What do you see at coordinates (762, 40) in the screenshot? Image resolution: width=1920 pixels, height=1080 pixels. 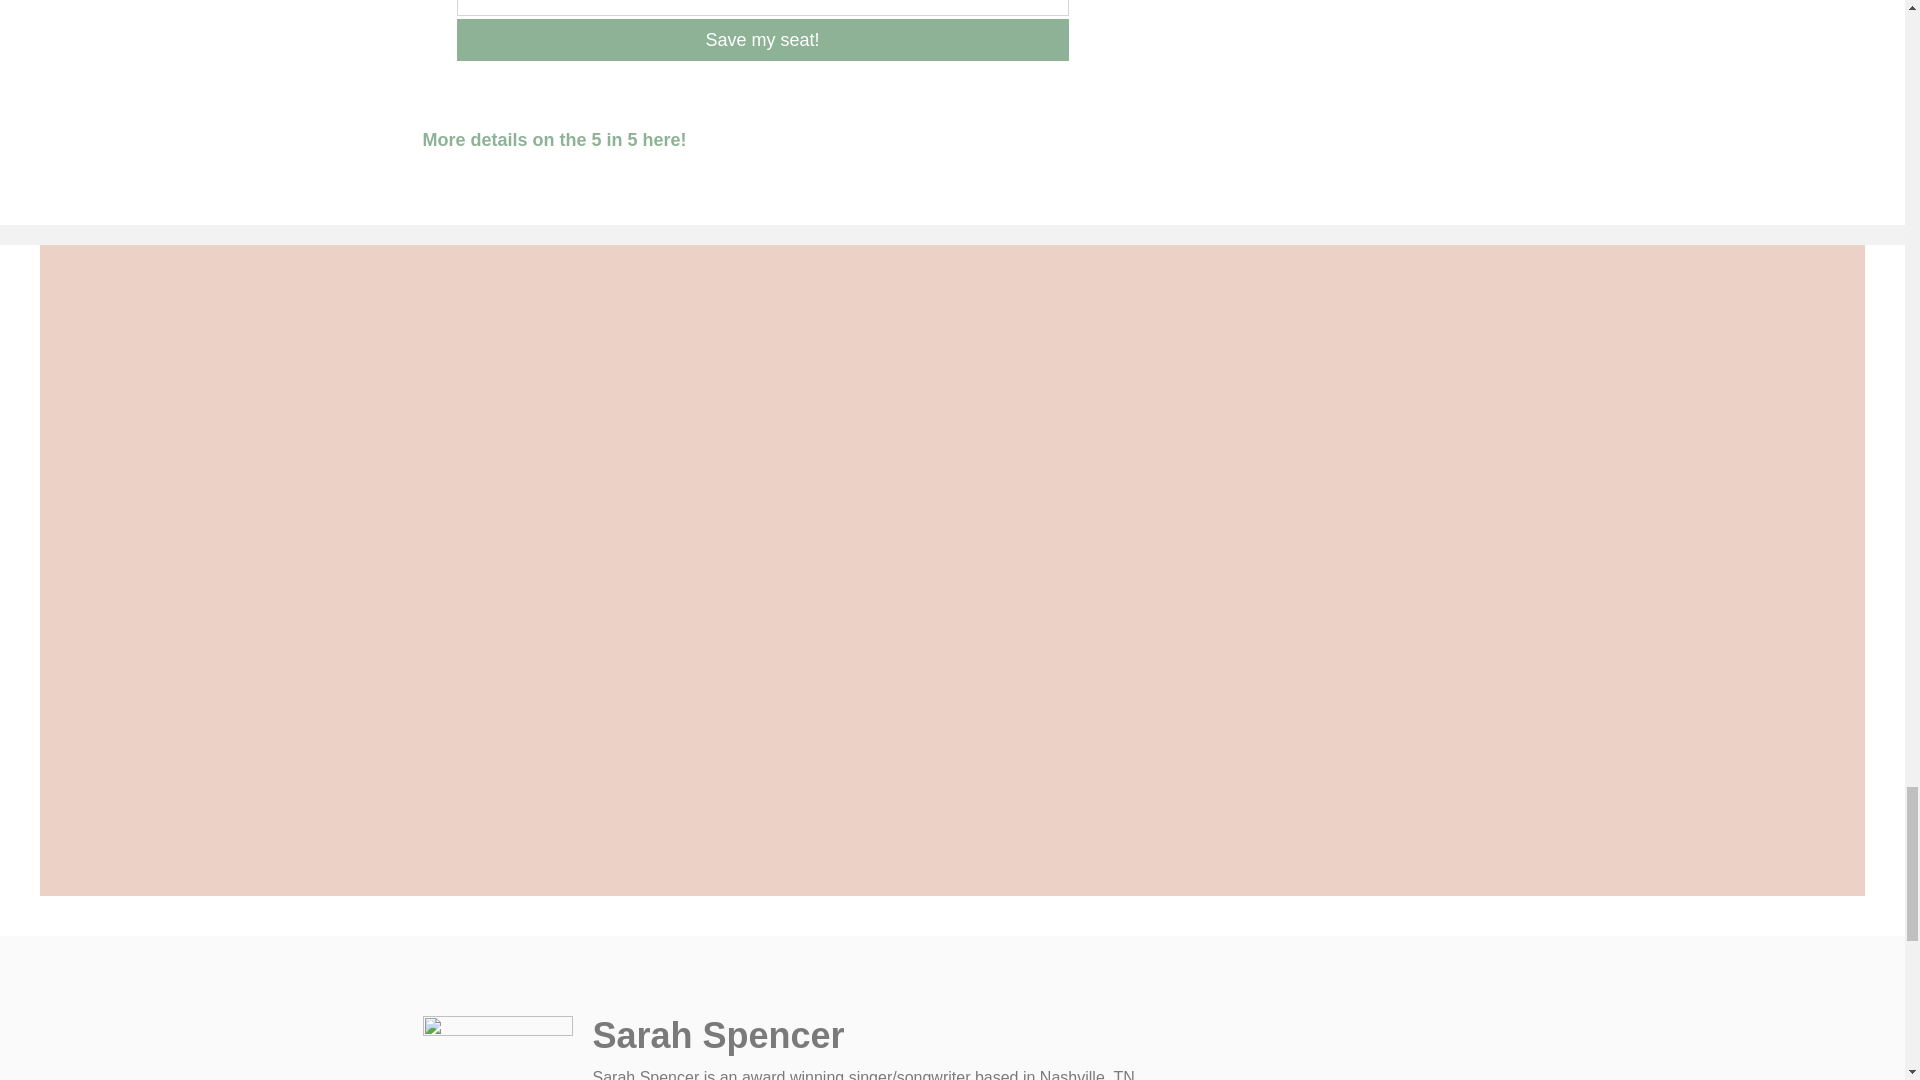 I see `Save my seat!` at bounding box center [762, 40].